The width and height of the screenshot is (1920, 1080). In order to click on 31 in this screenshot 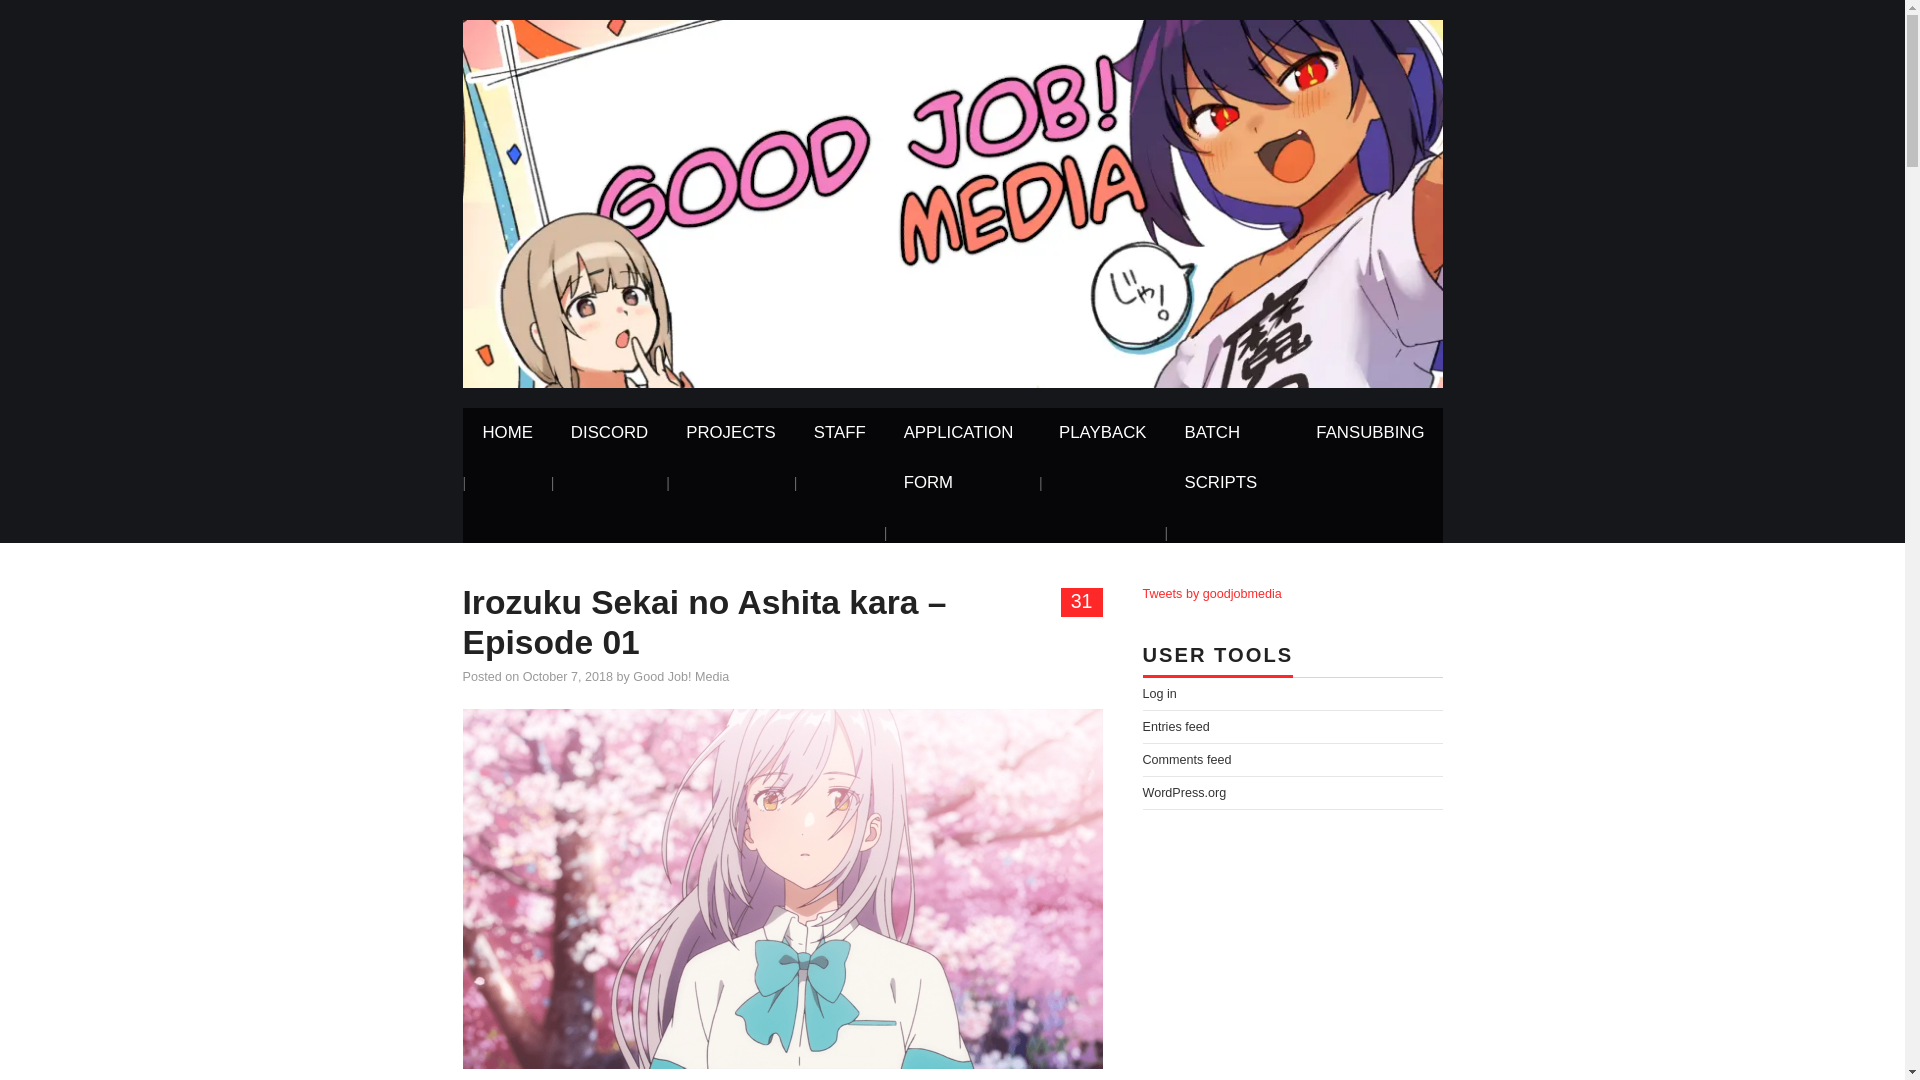, I will do `click(1082, 602)`.